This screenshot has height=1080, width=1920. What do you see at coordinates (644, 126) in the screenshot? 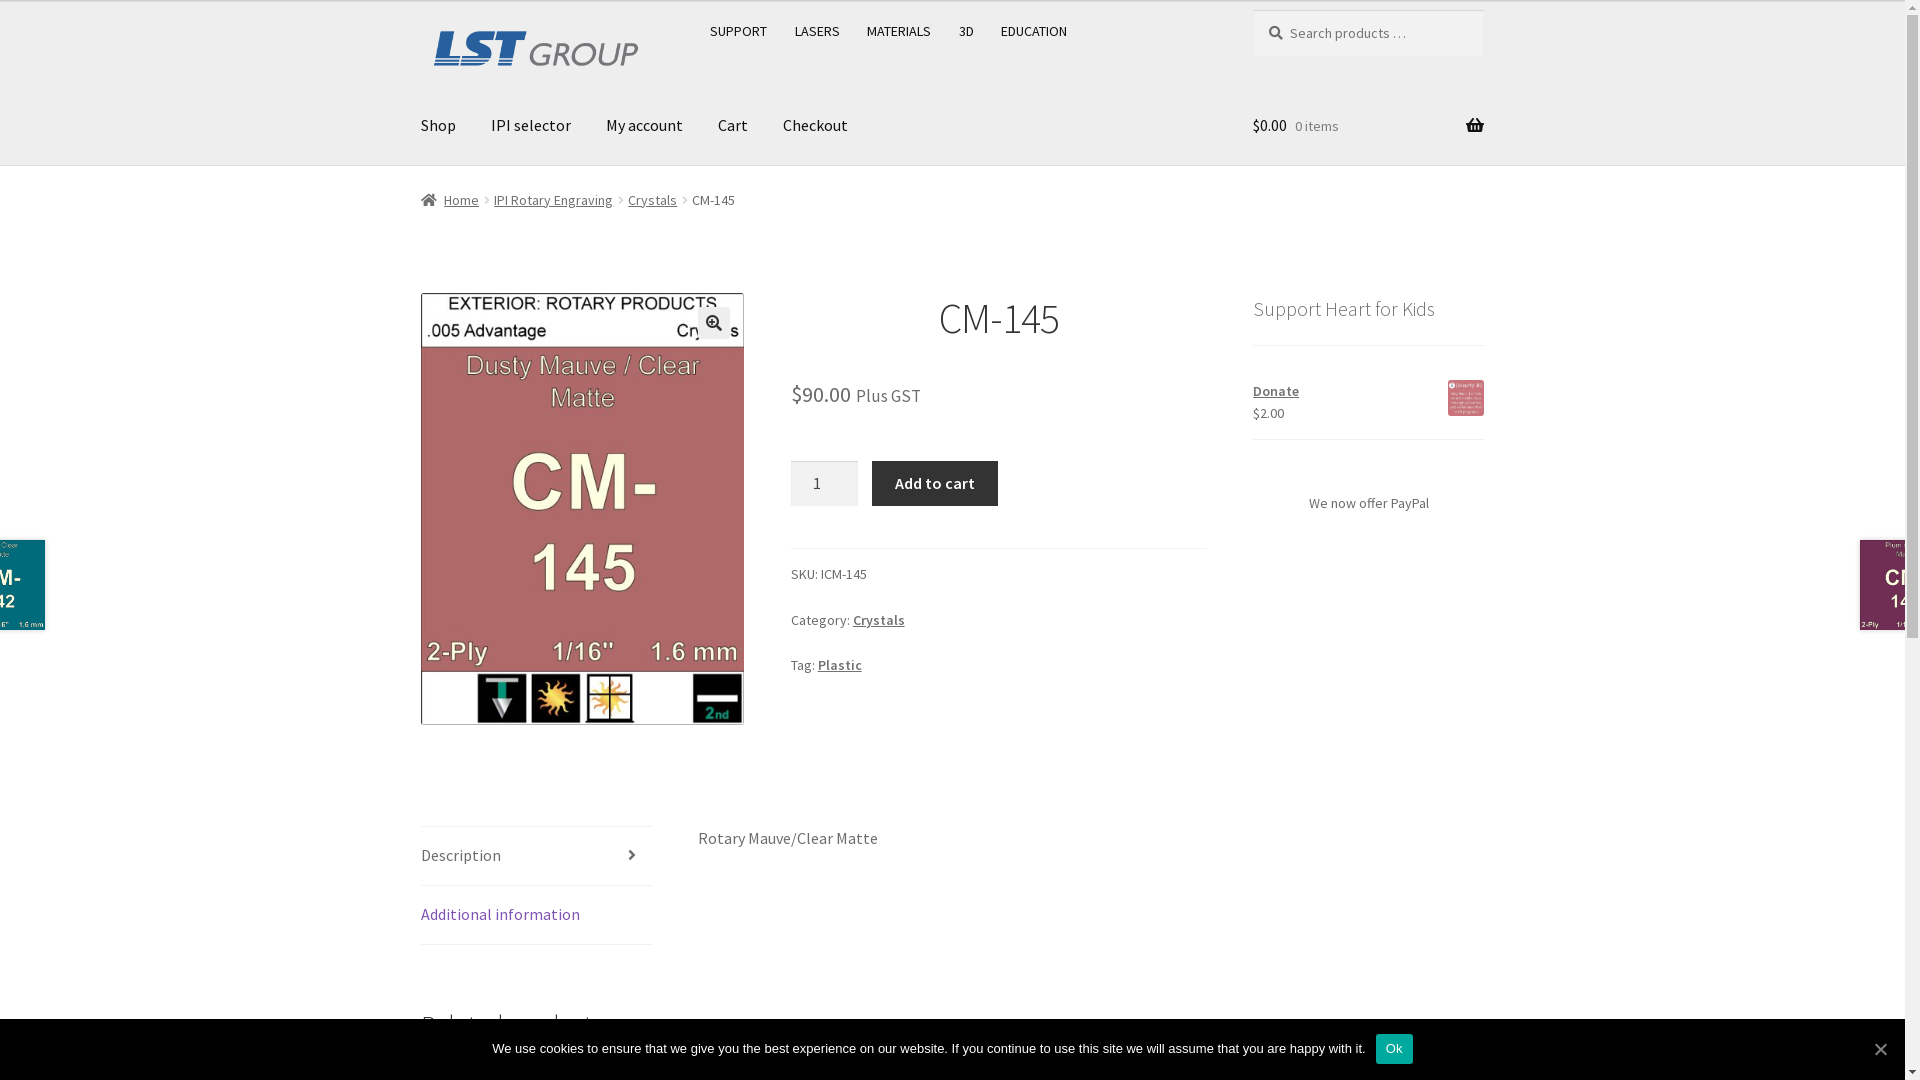
I see `My account` at bounding box center [644, 126].